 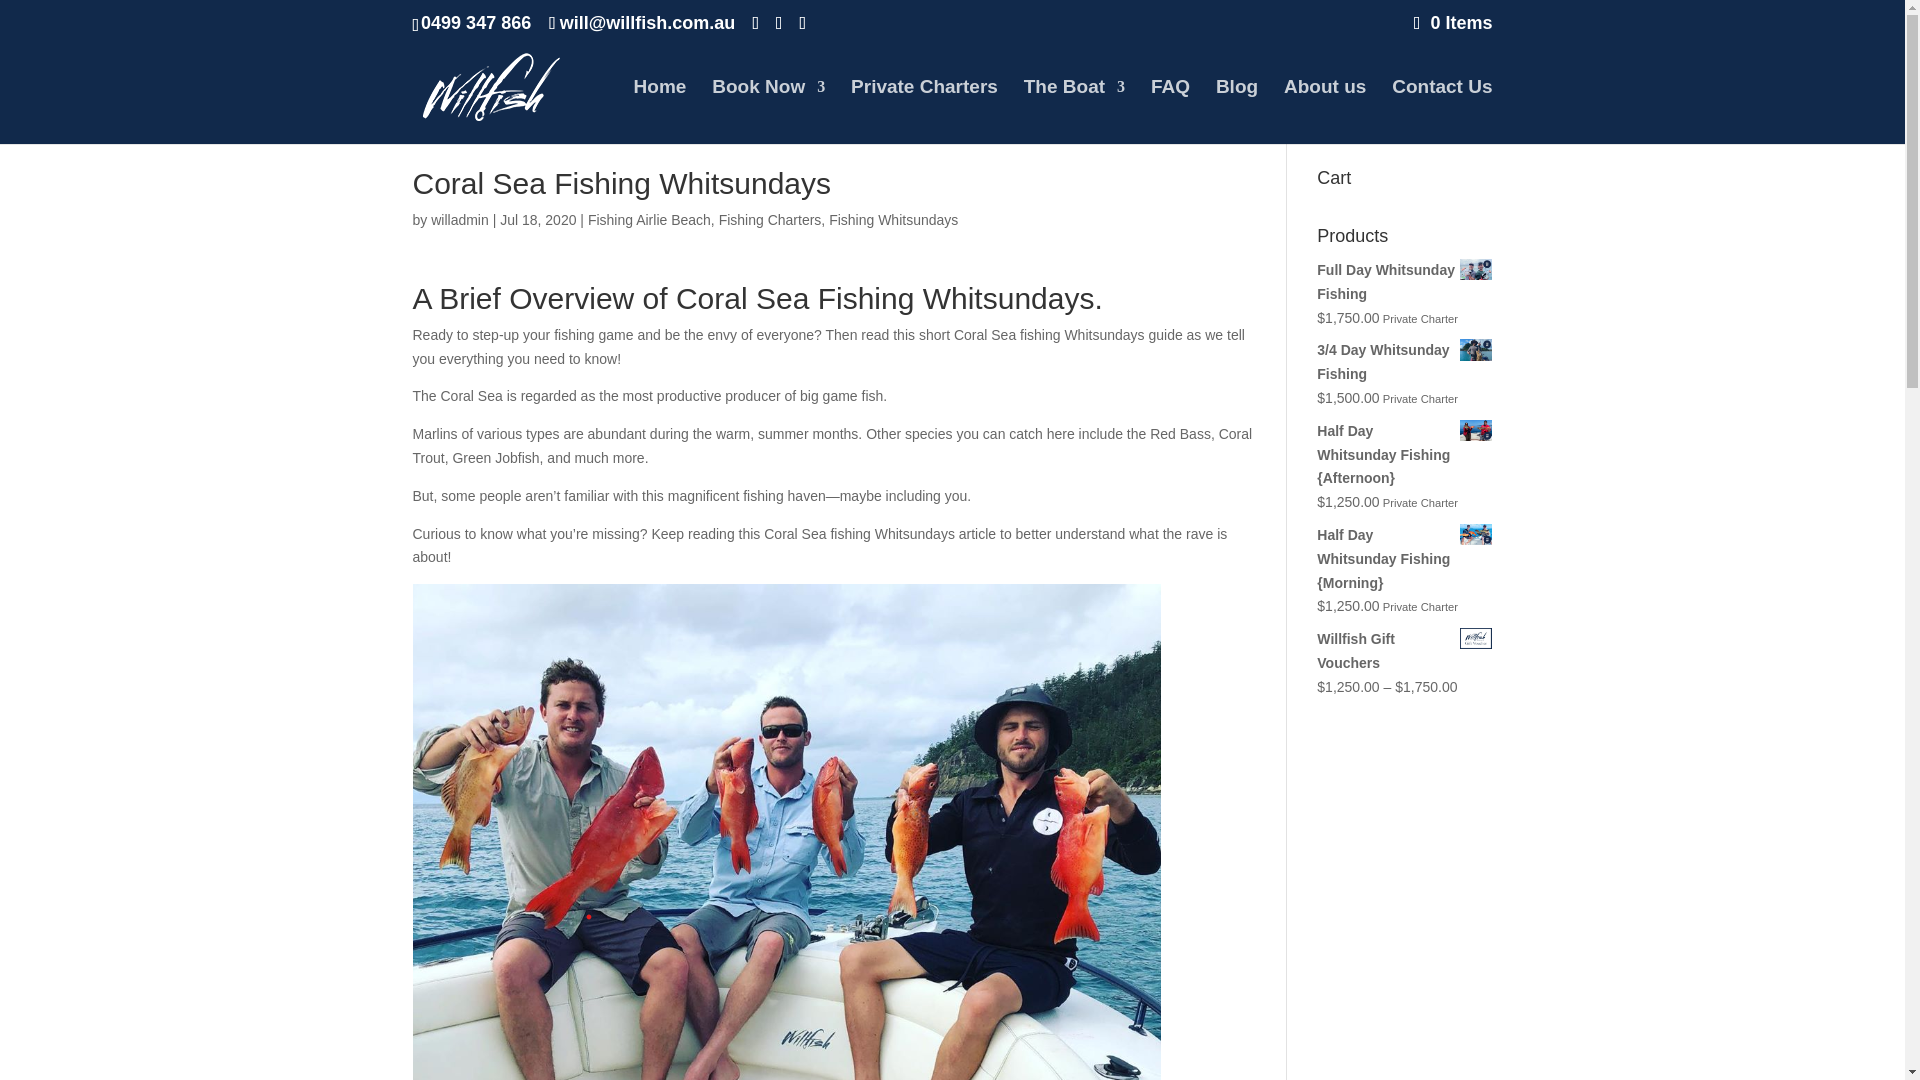 I want to click on Private Charters, so click(x=924, y=111).